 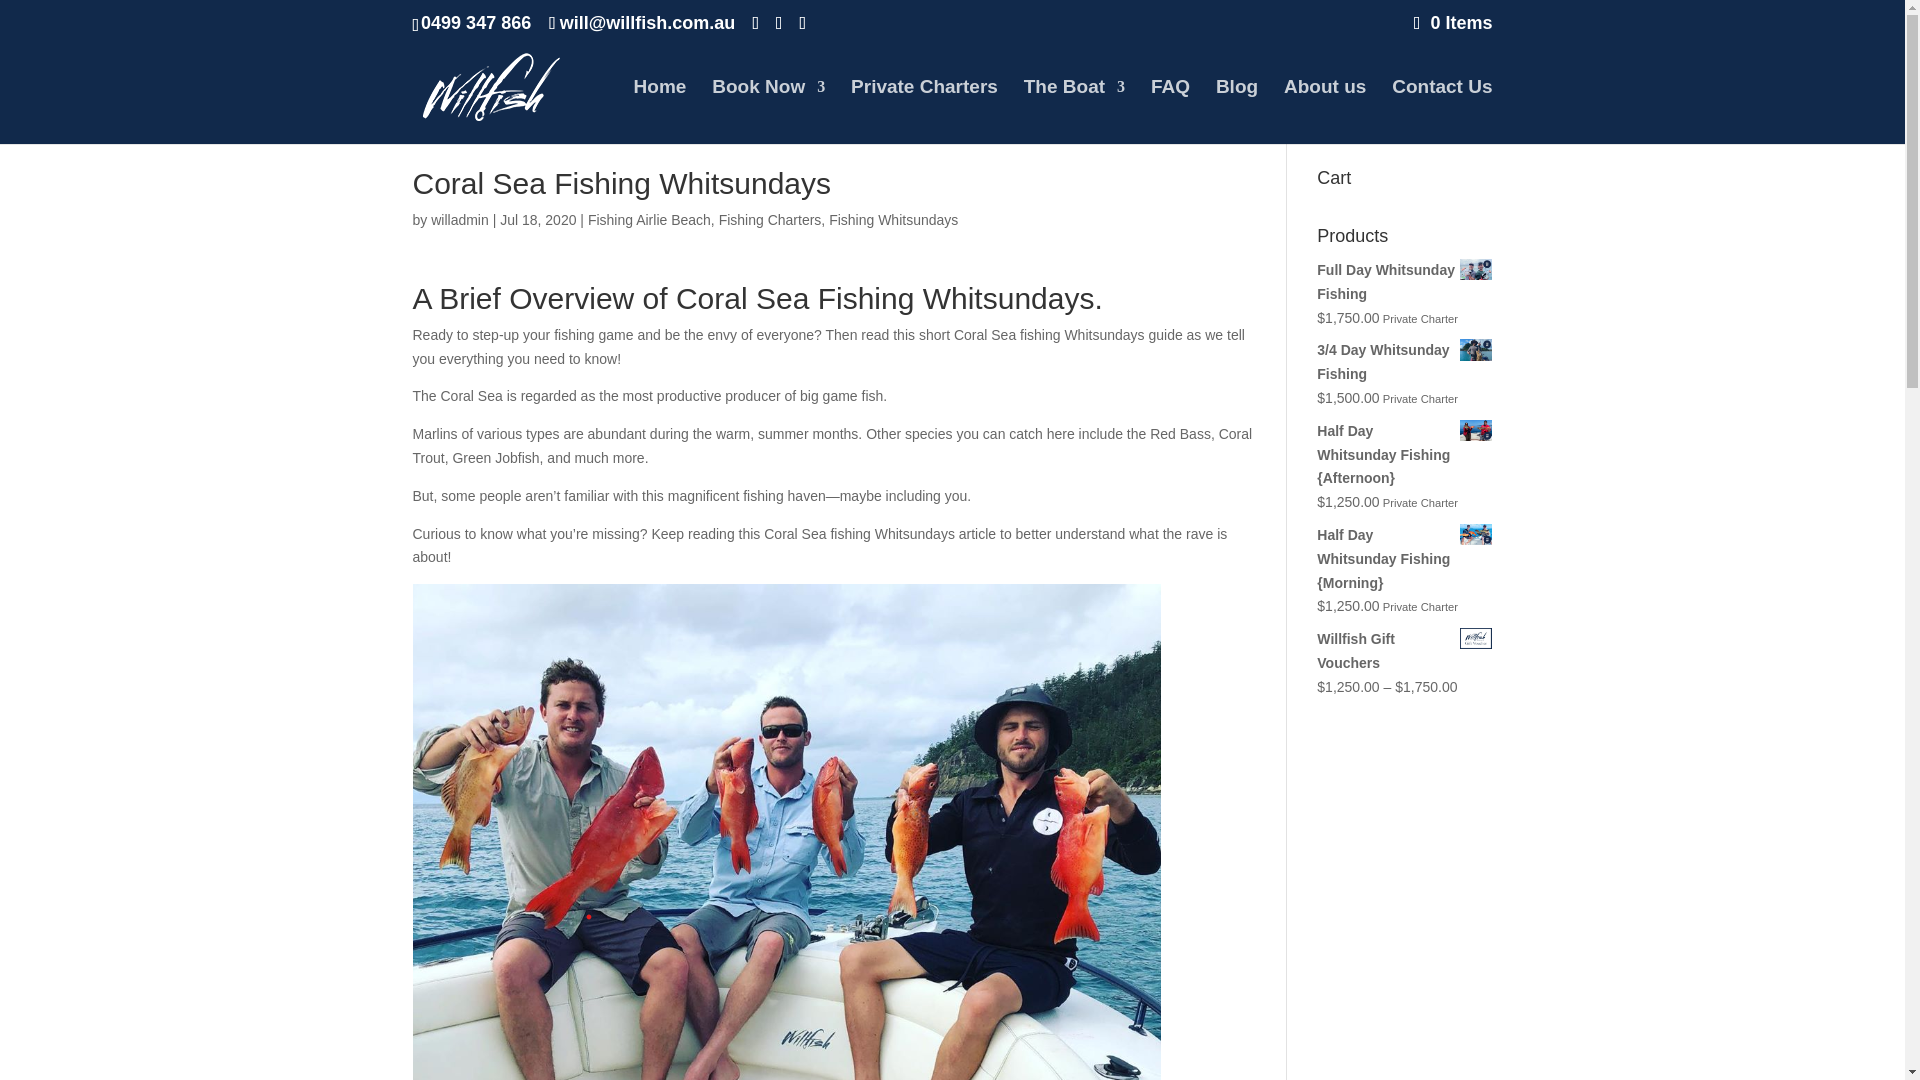 I want to click on Private Charters, so click(x=924, y=111).